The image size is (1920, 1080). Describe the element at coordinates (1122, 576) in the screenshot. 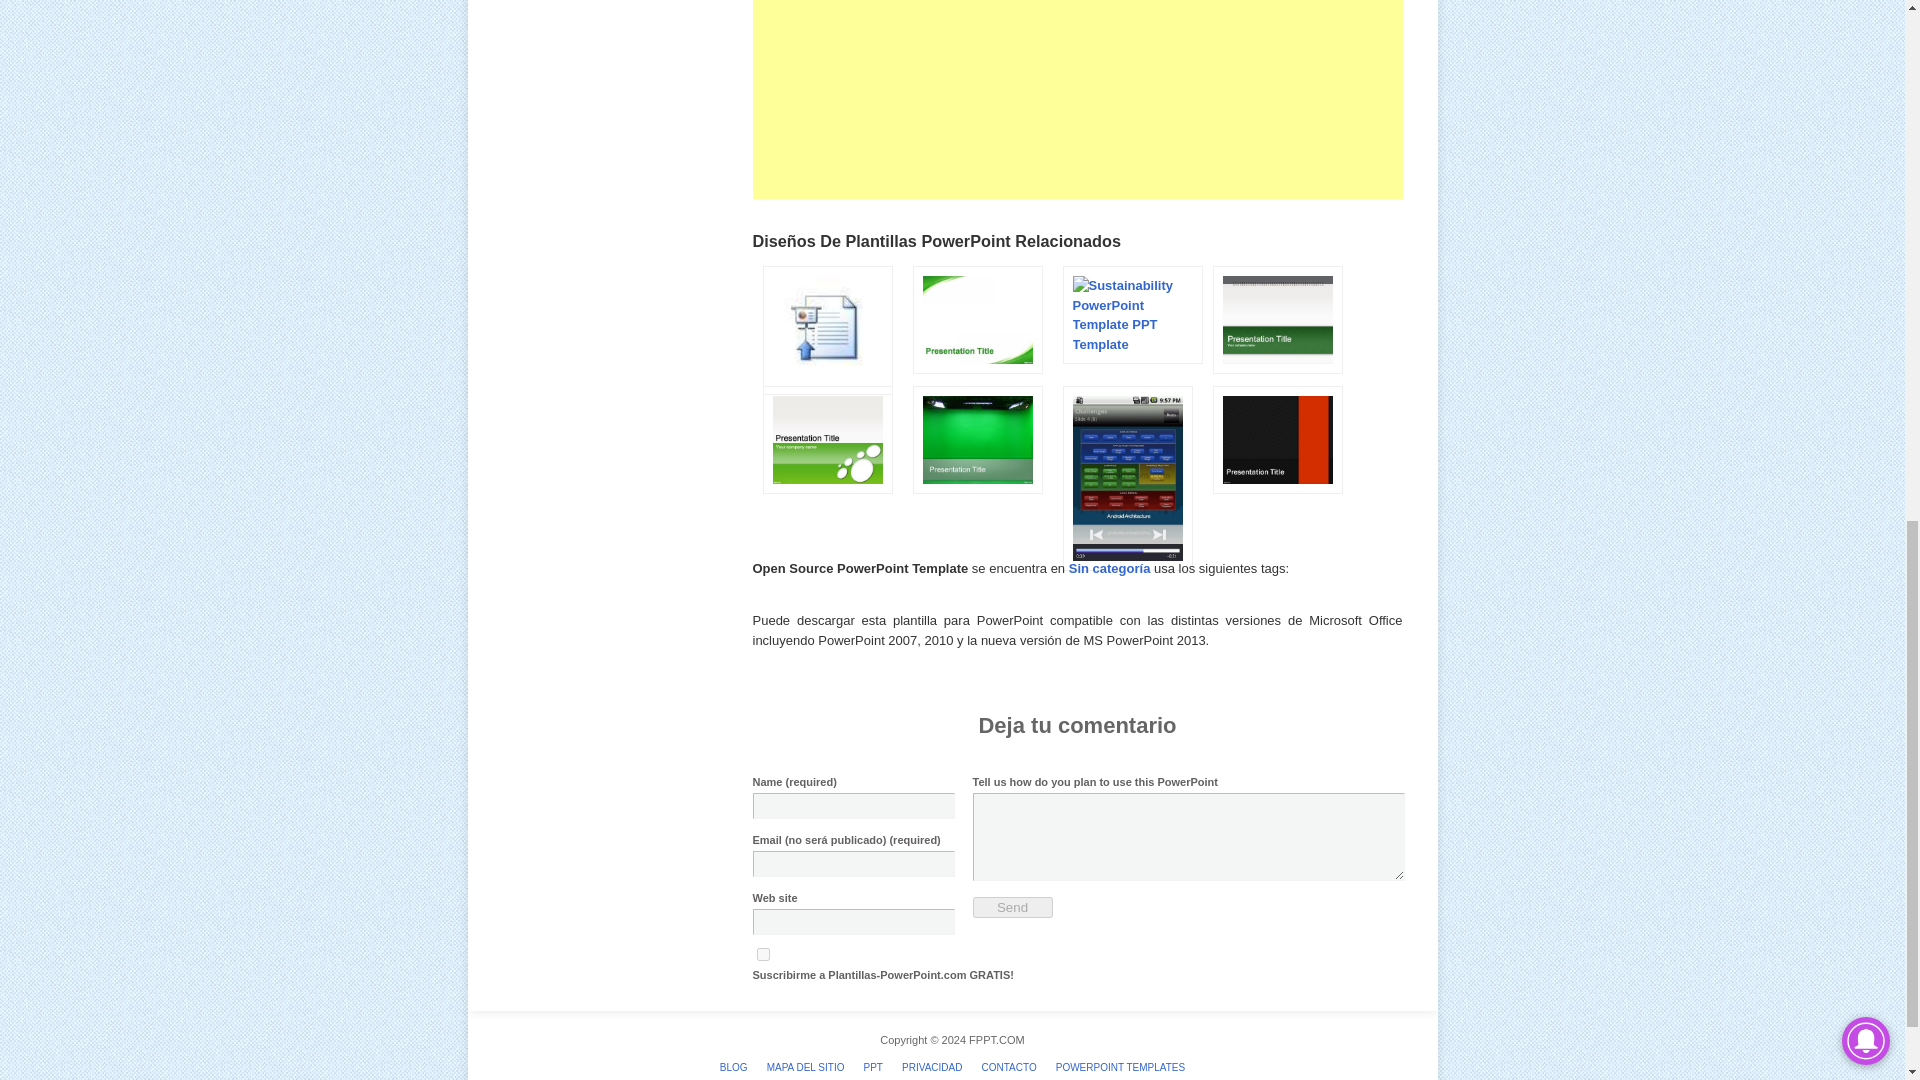

I see `PowerPoint for Android` at that location.